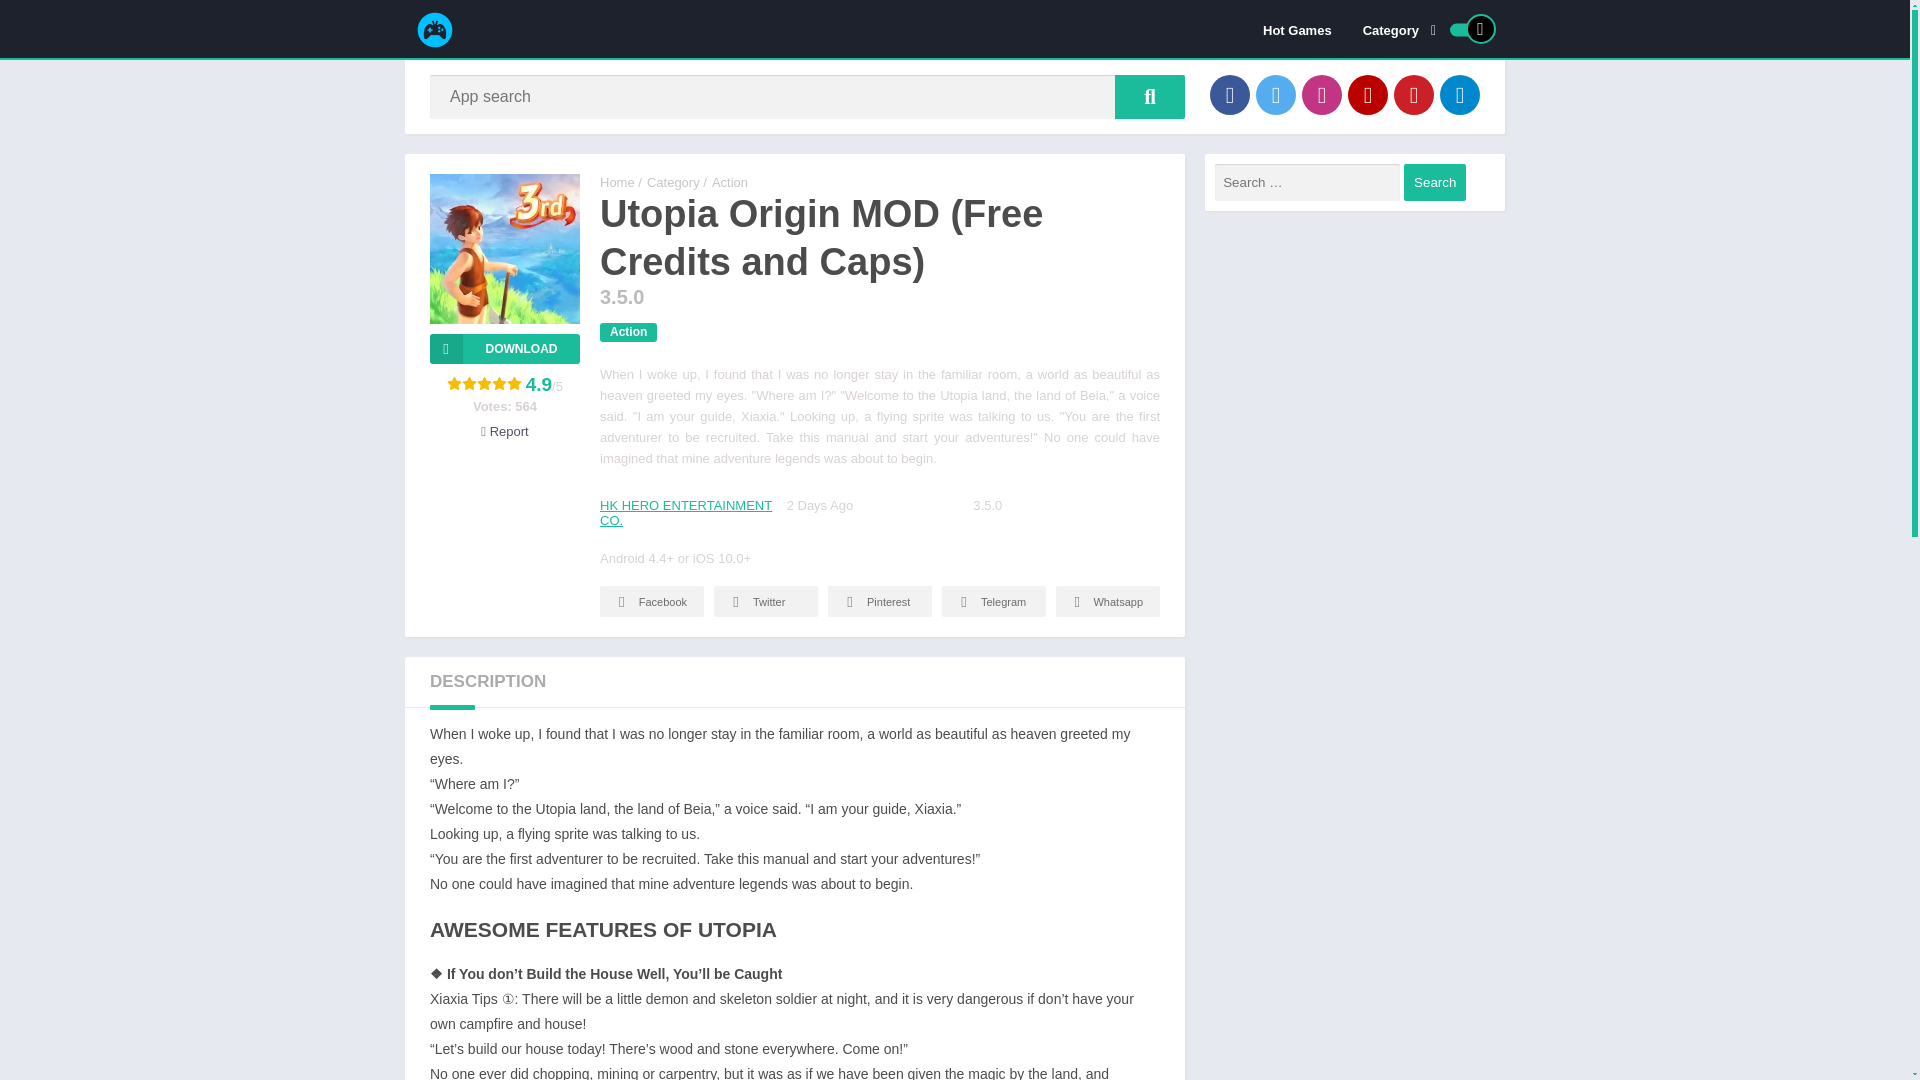  I want to click on Action, so click(730, 182).